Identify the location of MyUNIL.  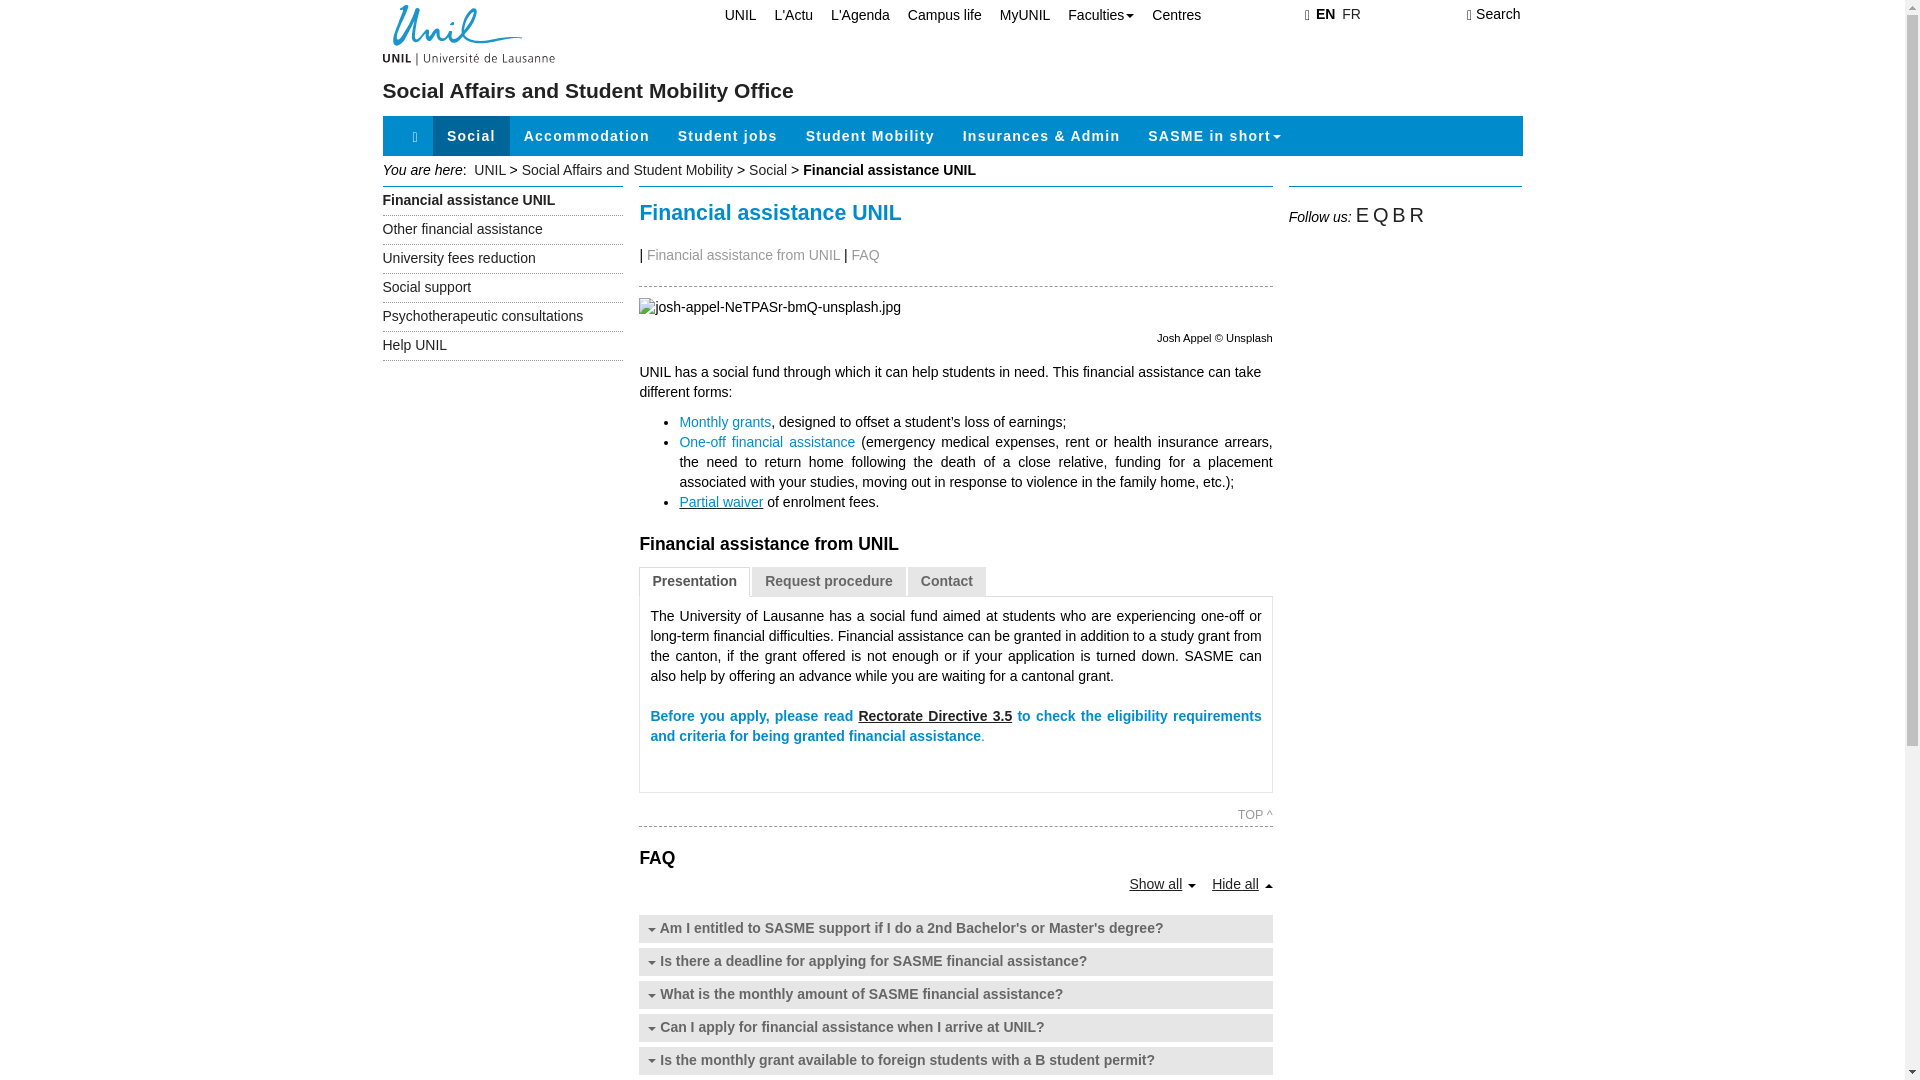
(1016, 14).